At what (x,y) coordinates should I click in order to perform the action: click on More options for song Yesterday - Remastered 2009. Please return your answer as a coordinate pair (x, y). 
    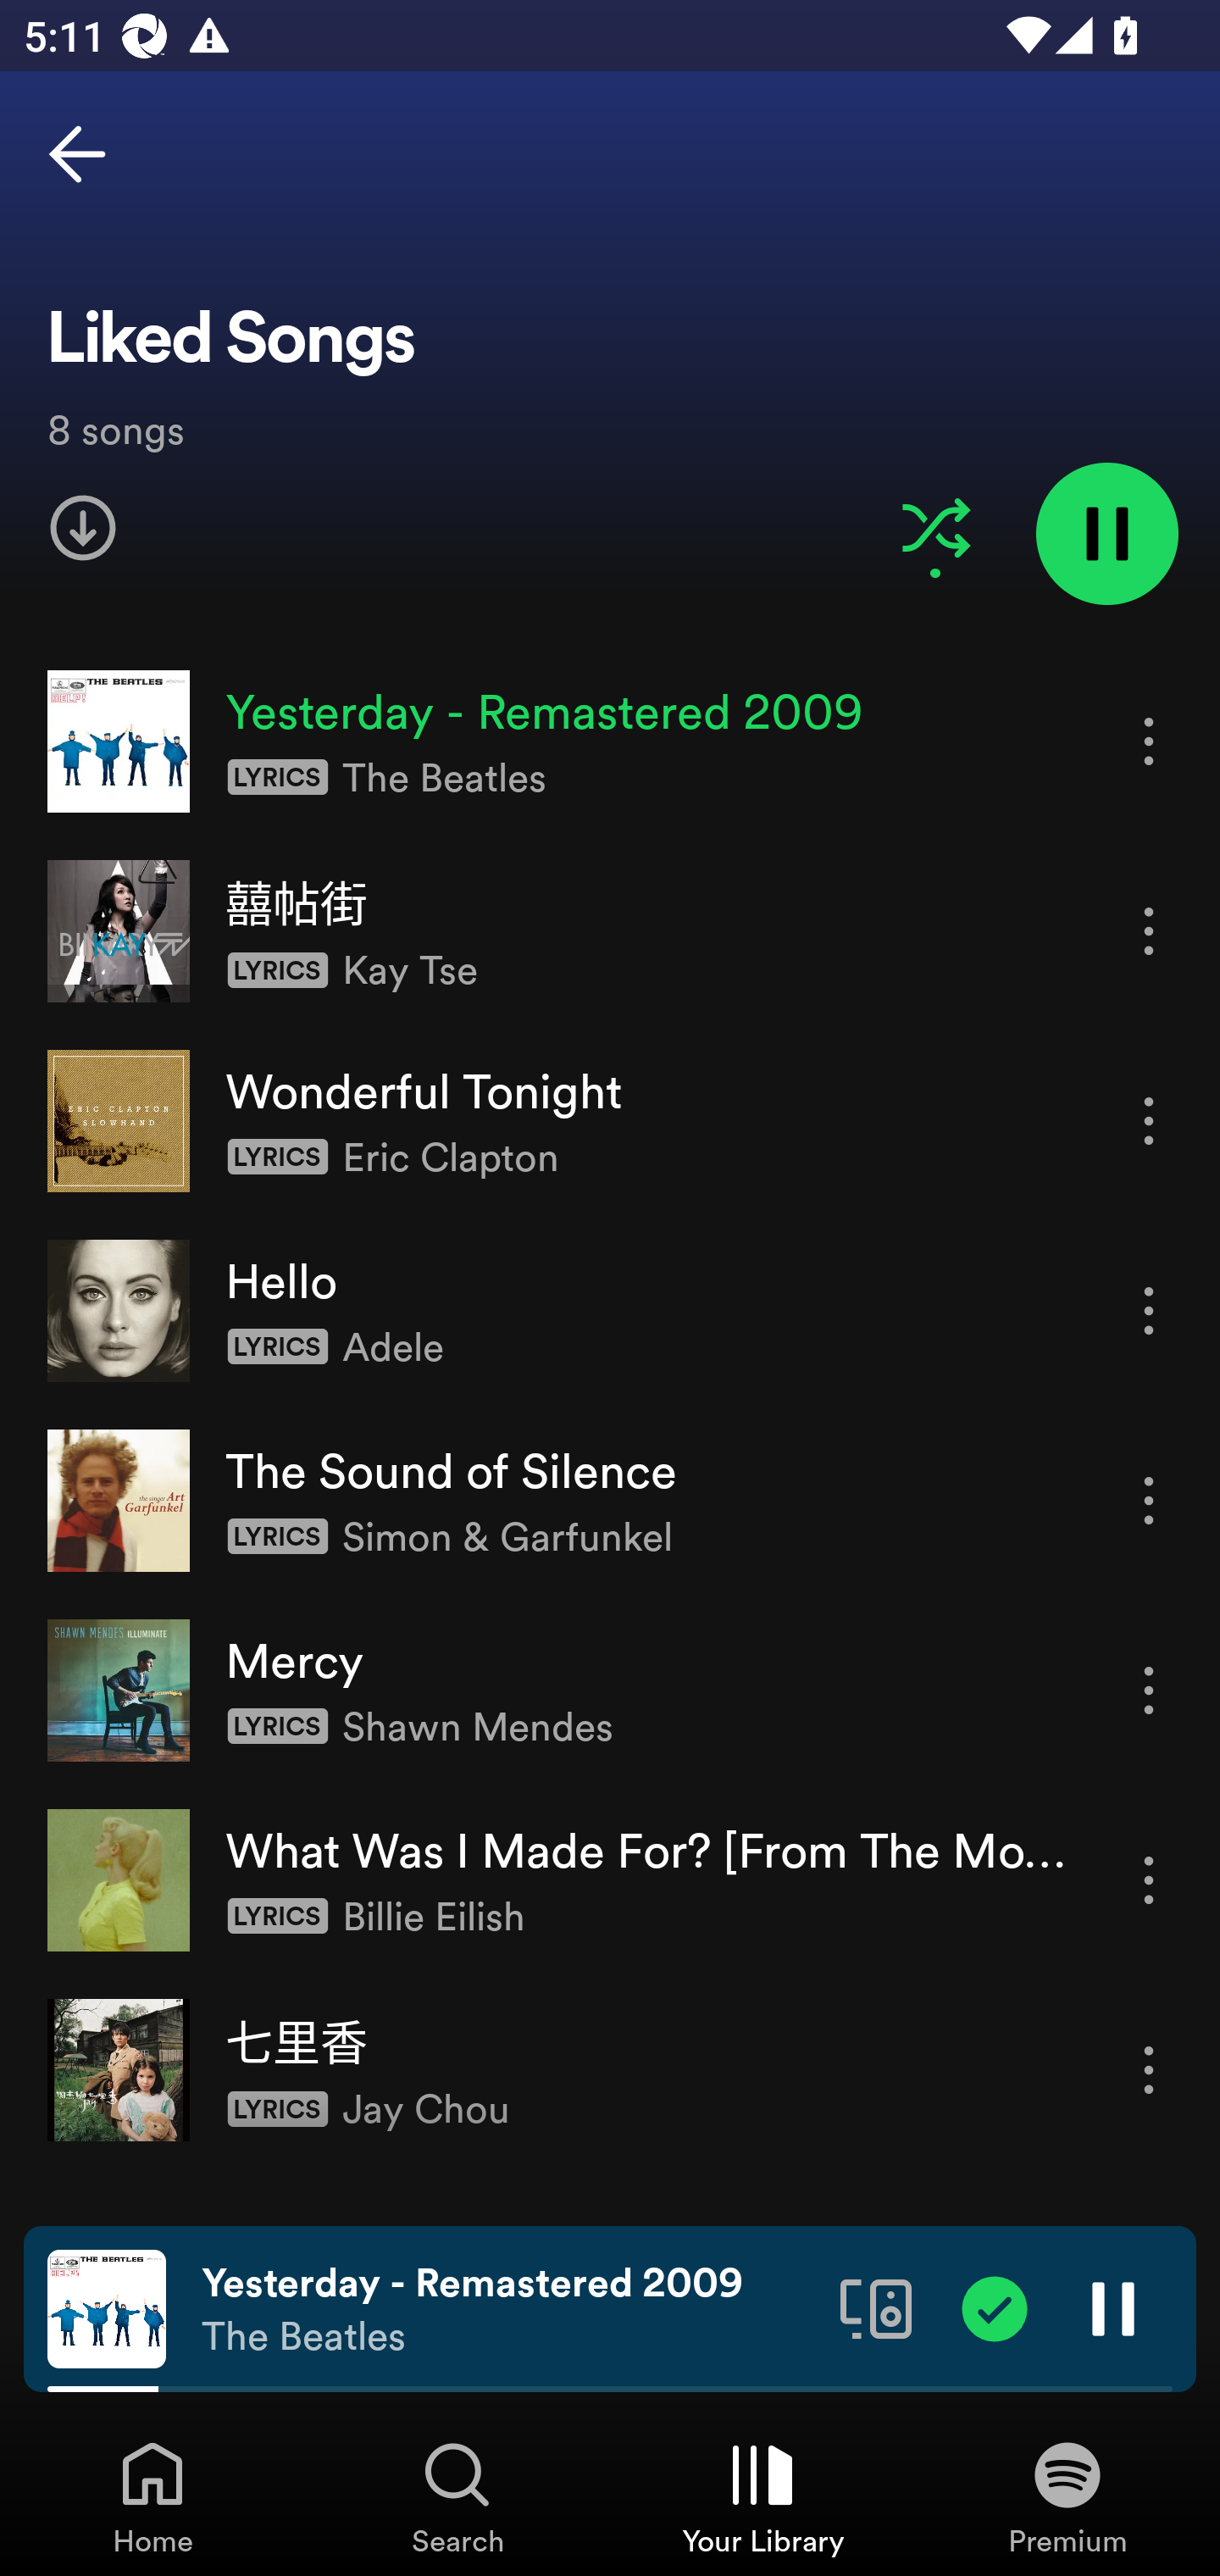
    Looking at the image, I should click on (1149, 741).